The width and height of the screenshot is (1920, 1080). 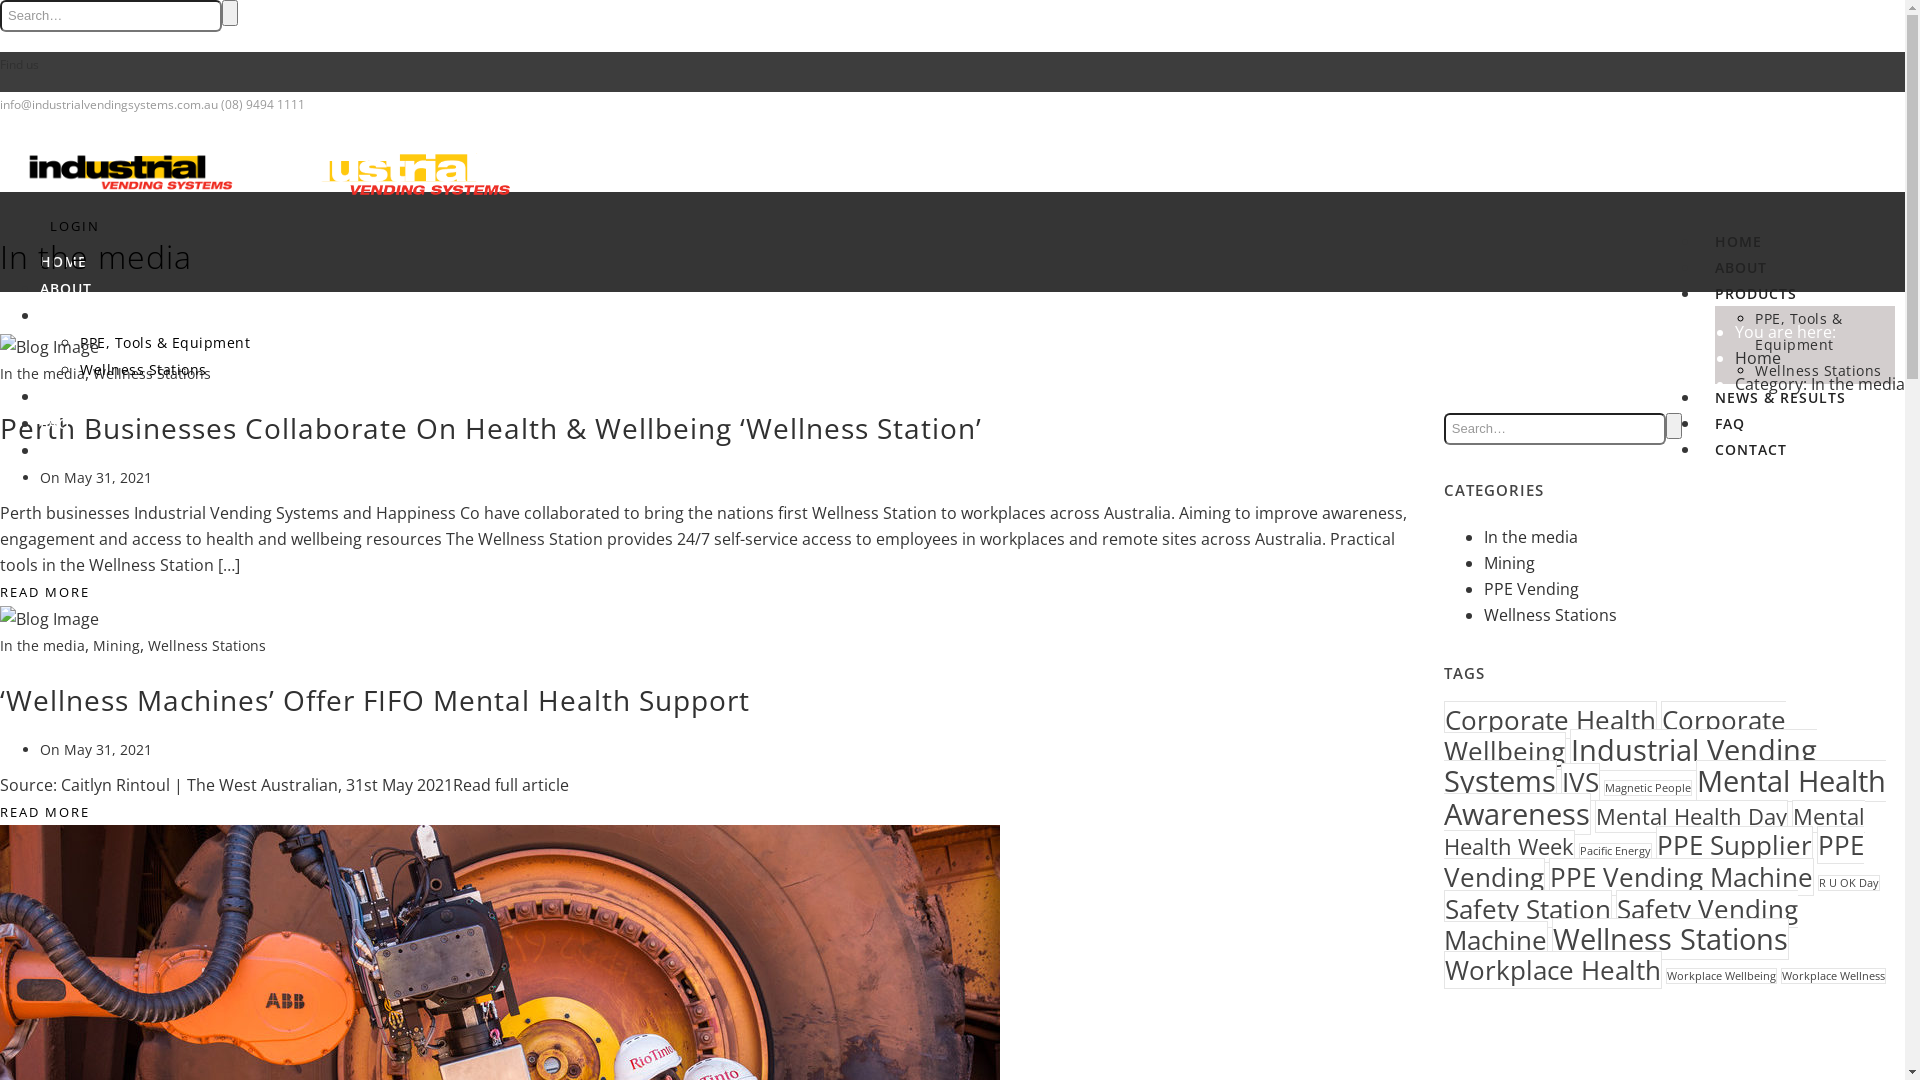 What do you see at coordinates (116, 646) in the screenshot?
I see `Mining` at bounding box center [116, 646].